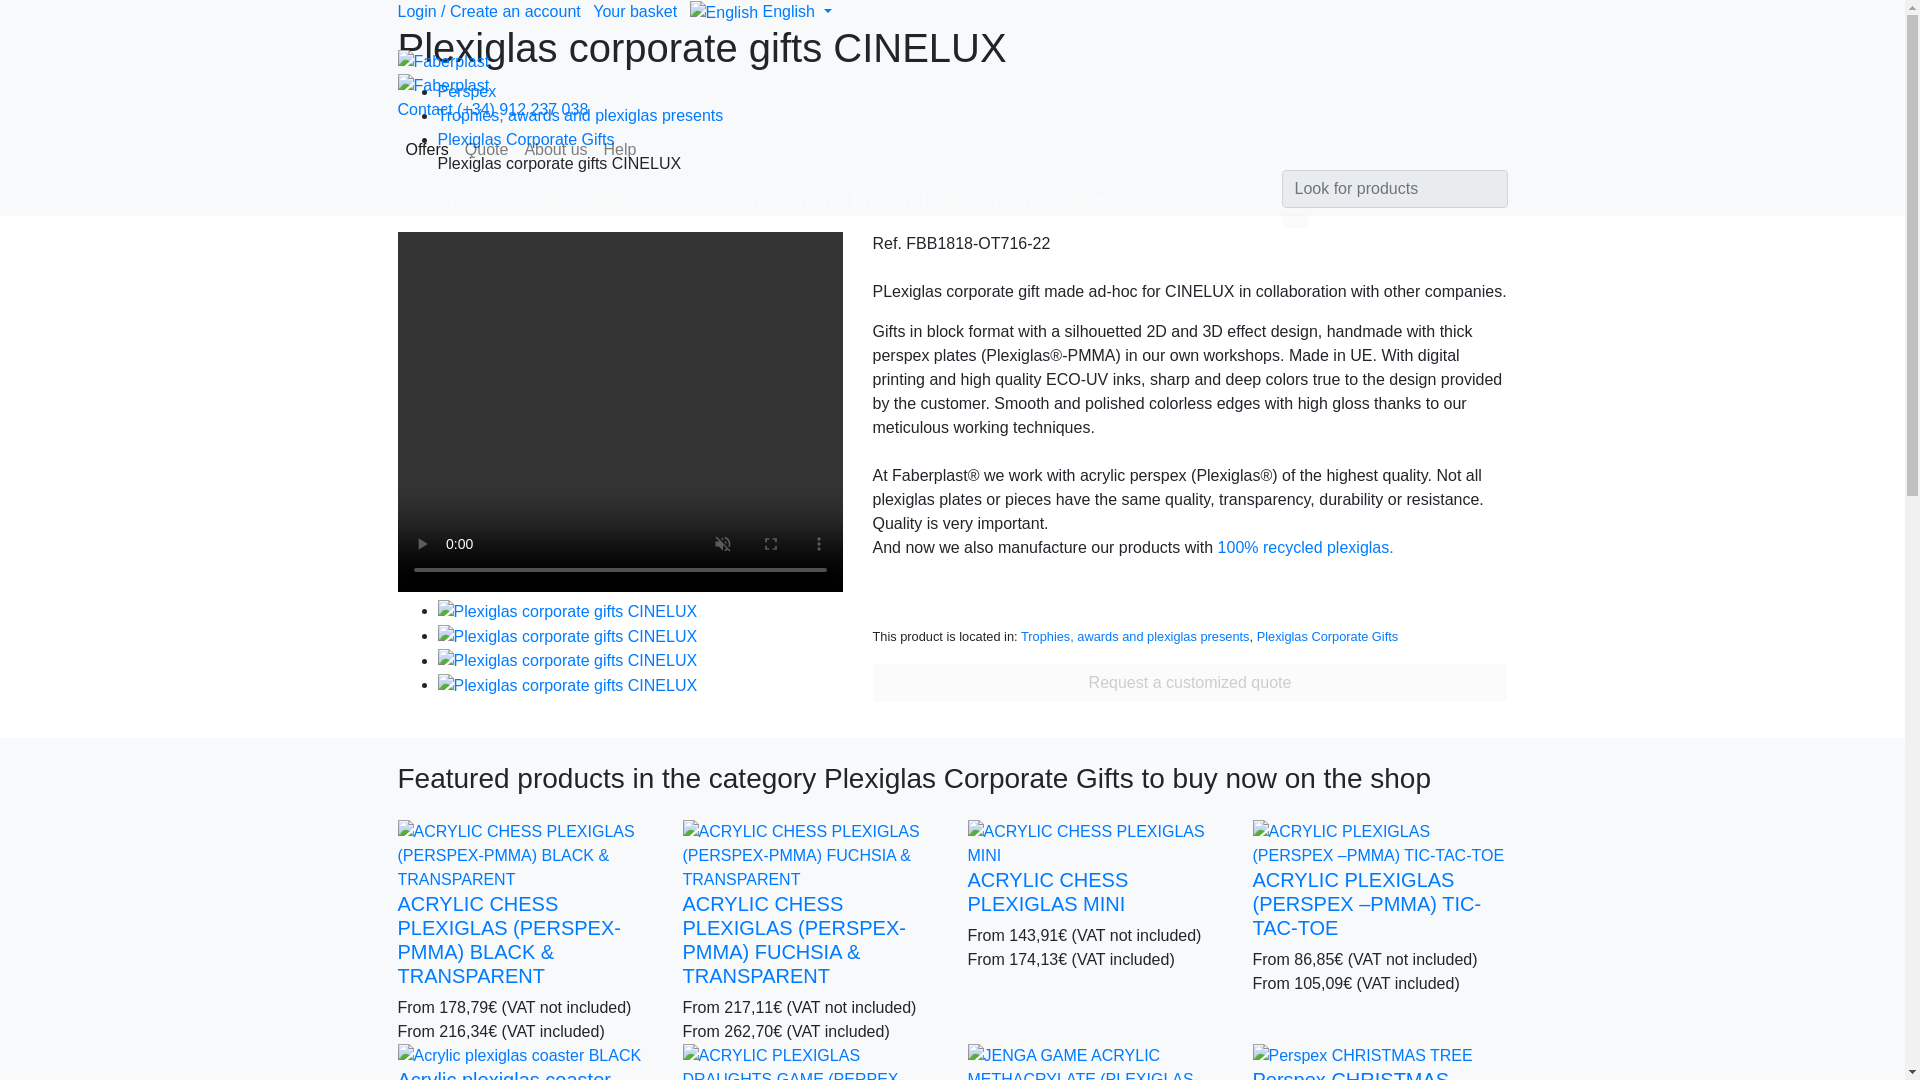  I want to click on Trophies, awards and plexiglas presents, so click(580, 115).